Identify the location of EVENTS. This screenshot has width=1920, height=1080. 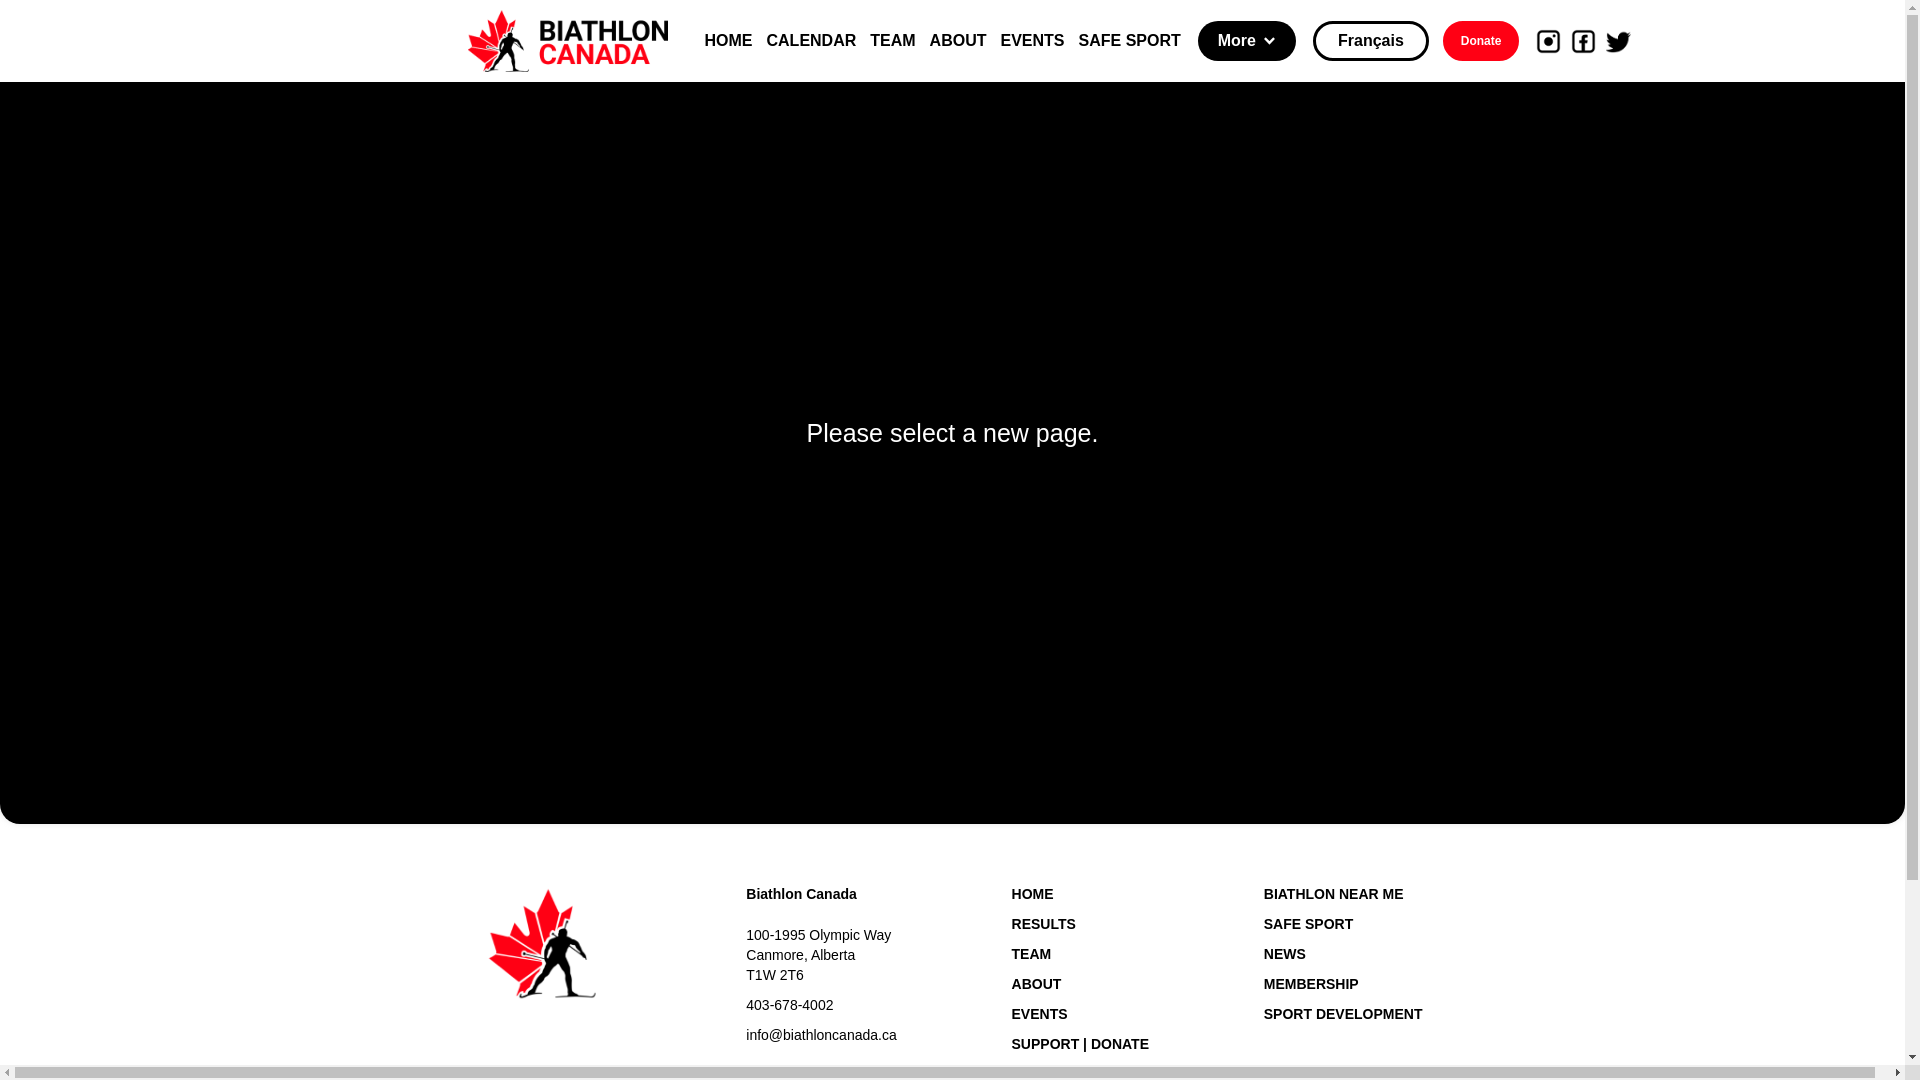
(1032, 41).